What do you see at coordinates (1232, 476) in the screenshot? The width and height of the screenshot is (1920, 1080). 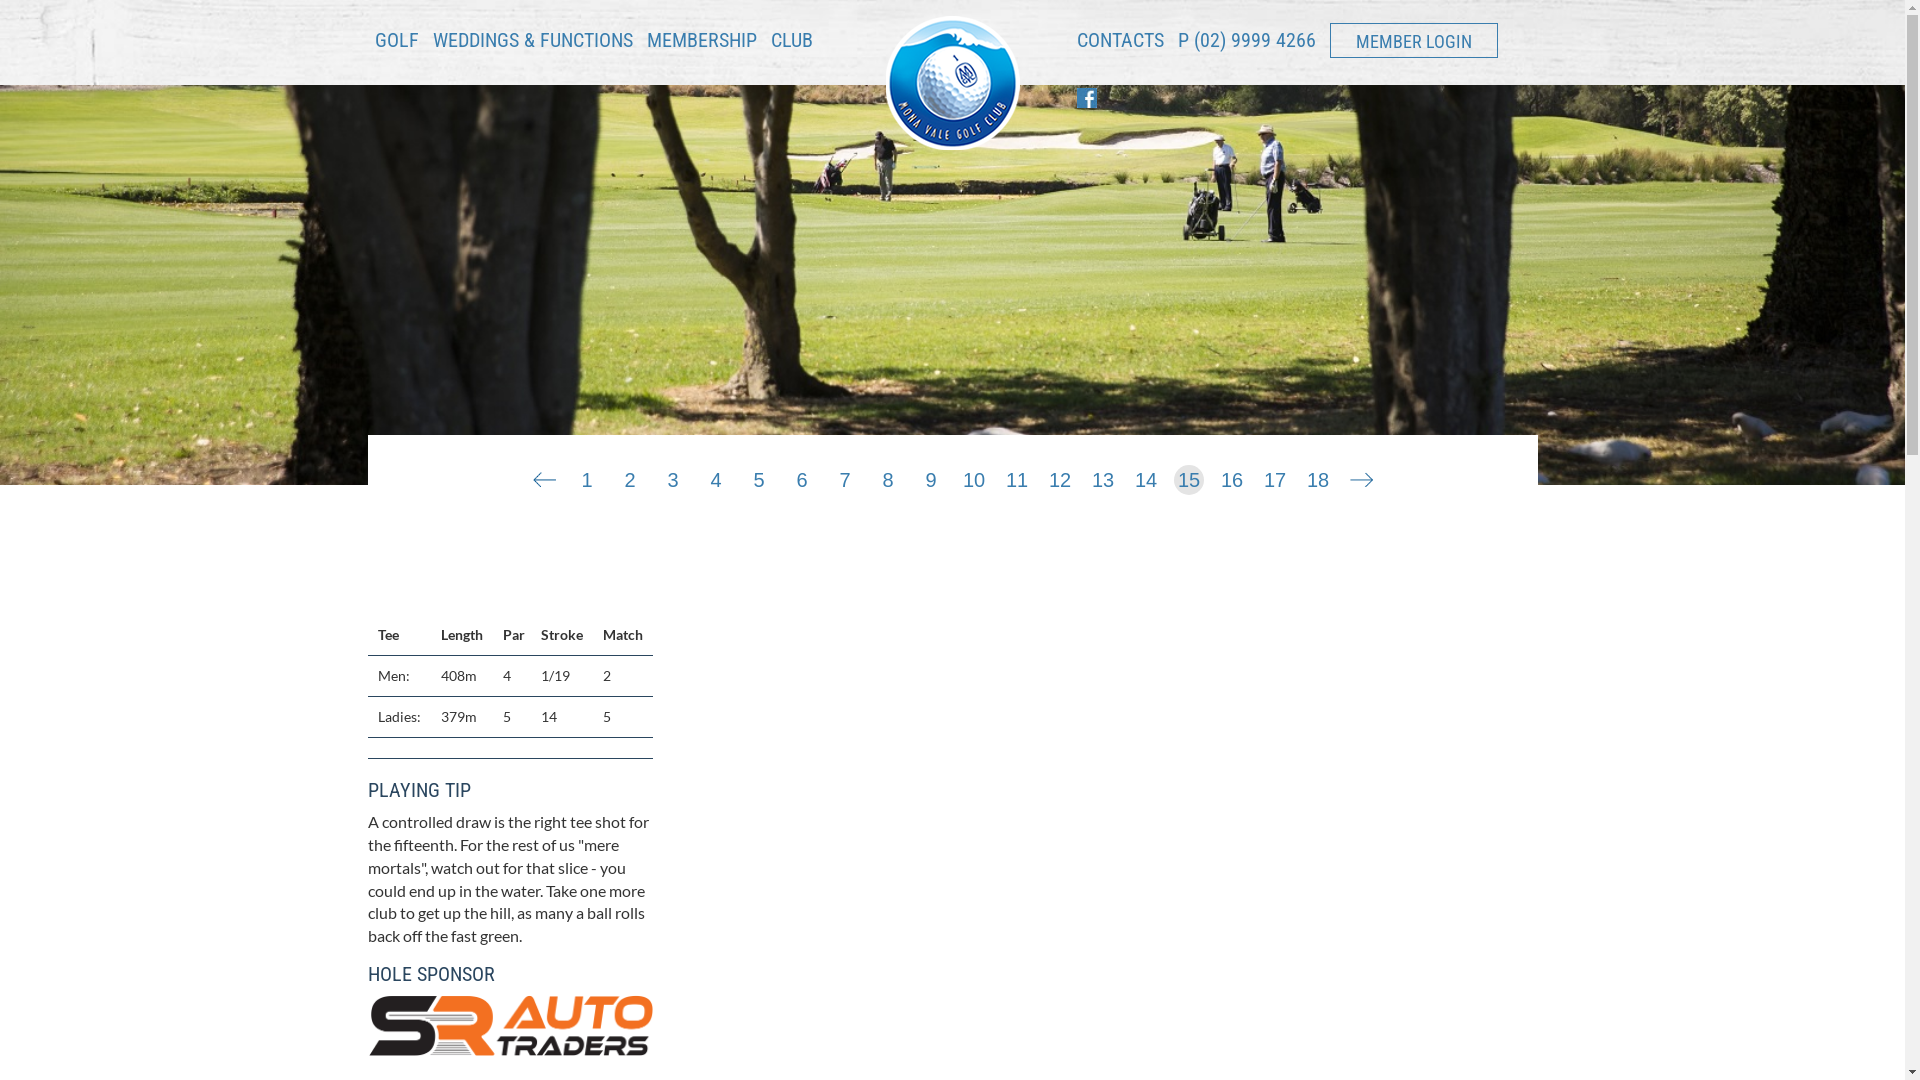 I see `16` at bounding box center [1232, 476].